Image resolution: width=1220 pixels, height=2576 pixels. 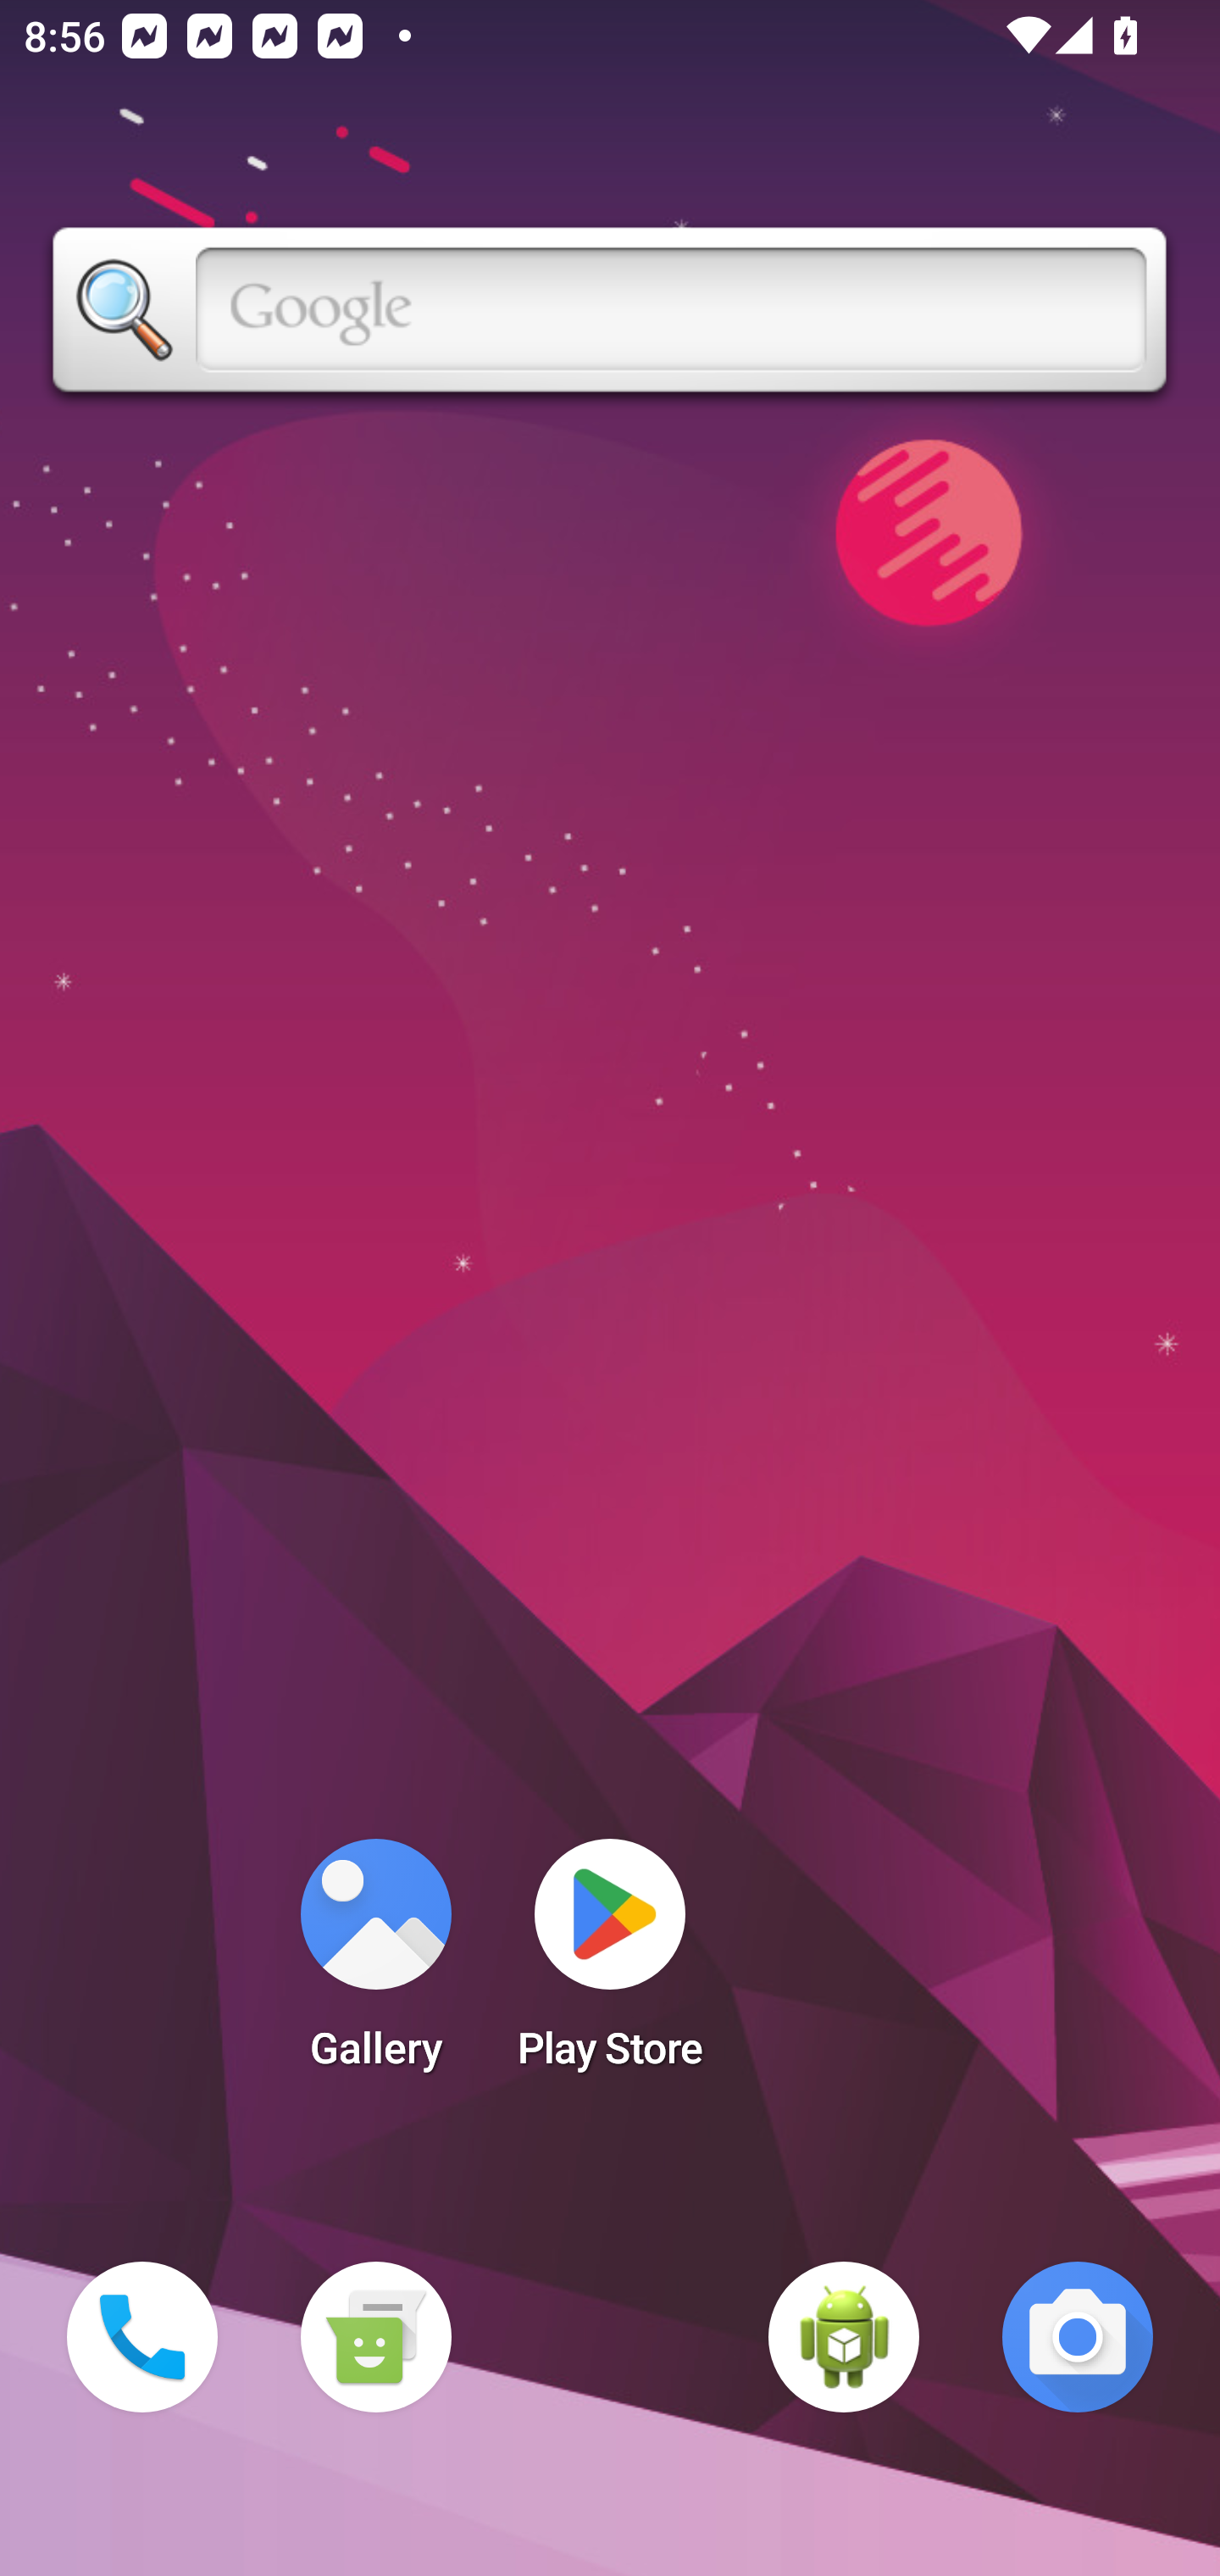 What do you see at coordinates (1078, 2337) in the screenshot?
I see `Camera` at bounding box center [1078, 2337].